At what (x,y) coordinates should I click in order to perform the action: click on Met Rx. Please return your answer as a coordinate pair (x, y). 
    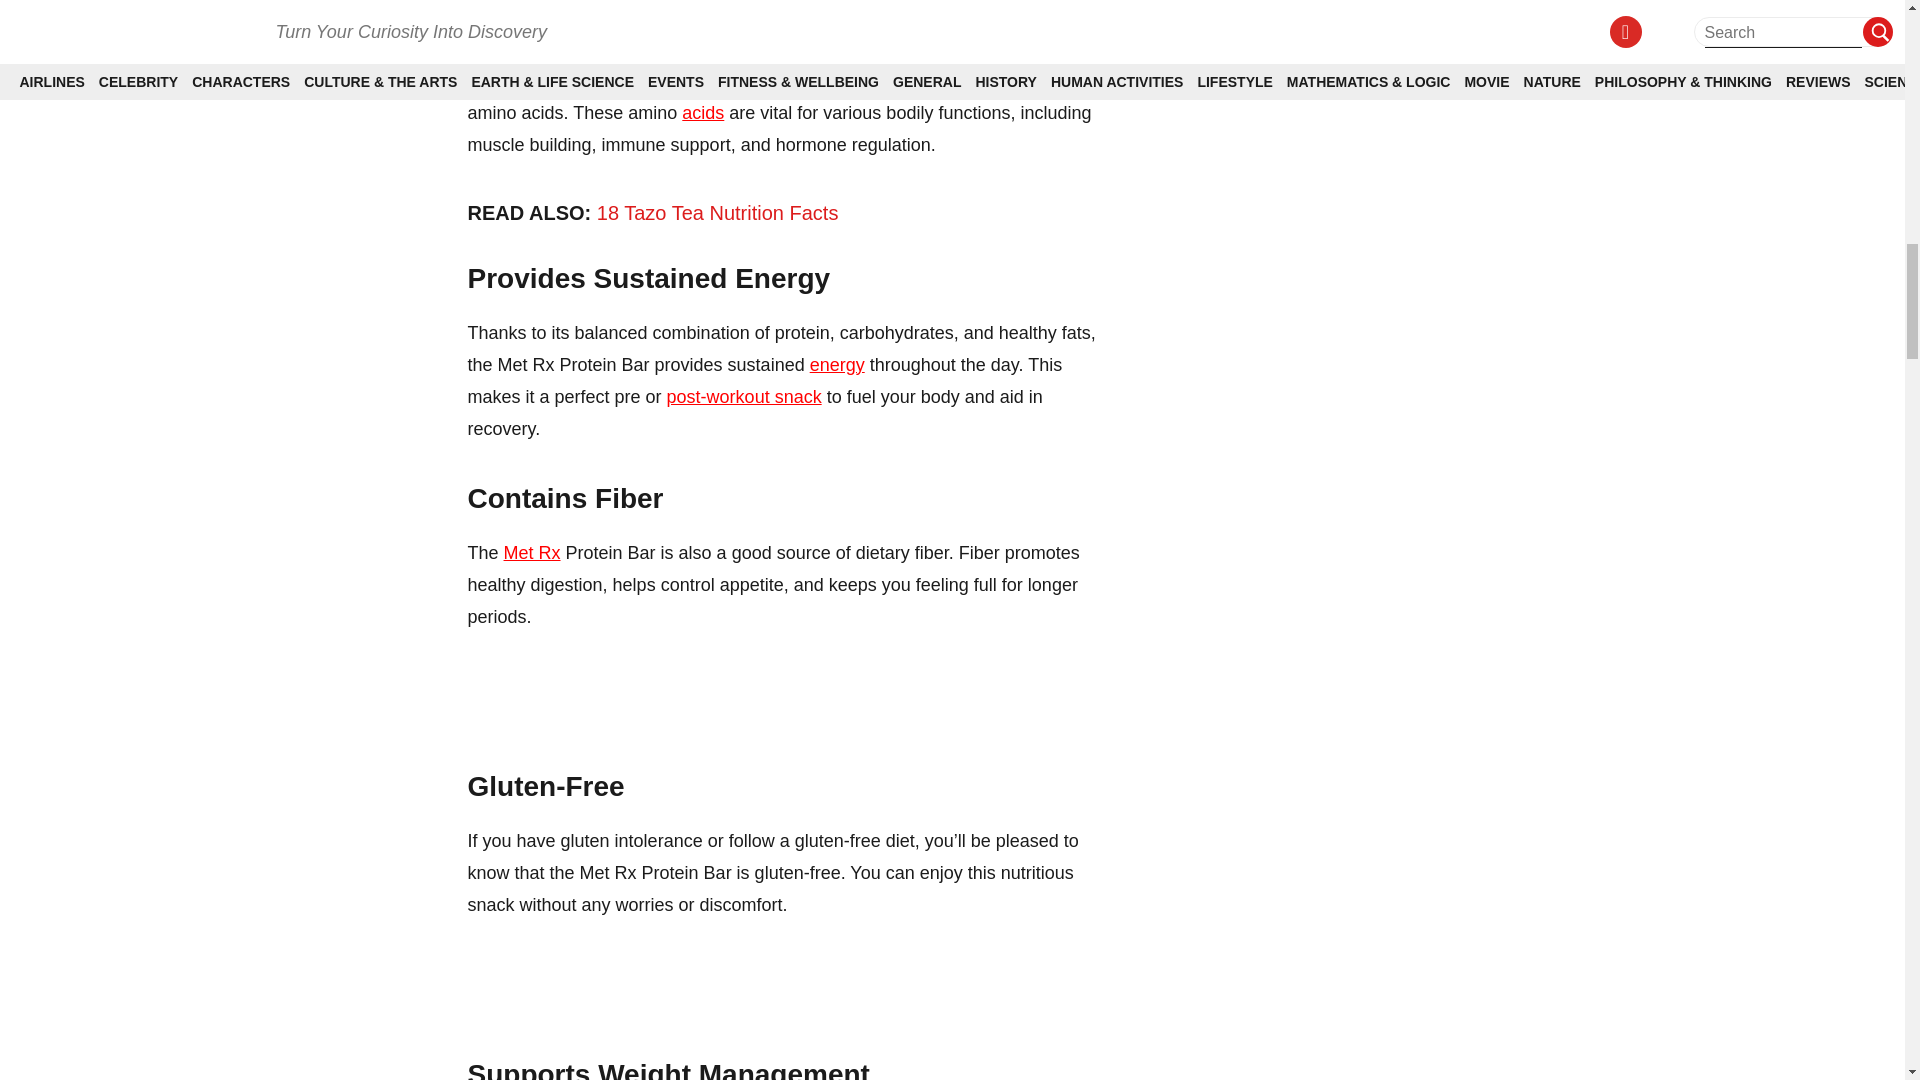
    Looking at the image, I should click on (532, 552).